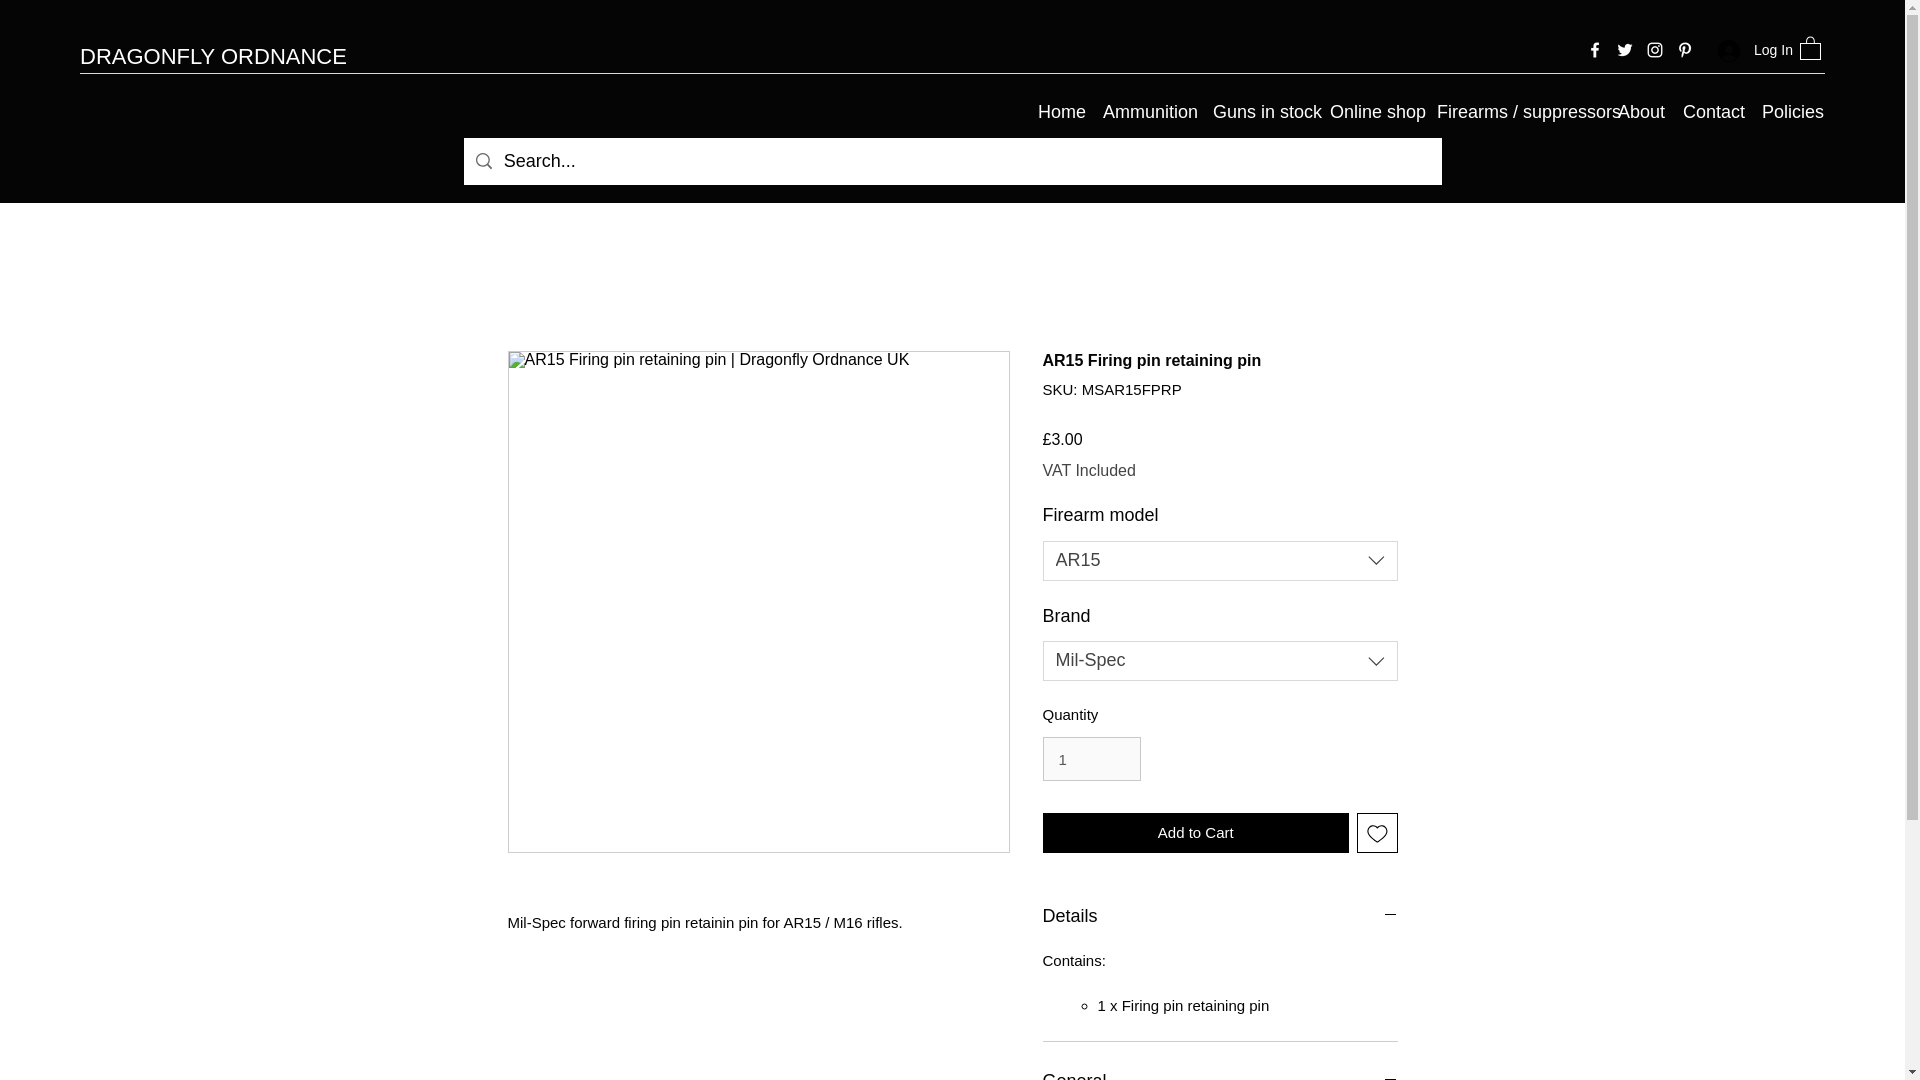 This screenshot has height=1080, width=1920. Describe the element at coordinates (1220, 916) in the screenshot. I see `Details` at that location.